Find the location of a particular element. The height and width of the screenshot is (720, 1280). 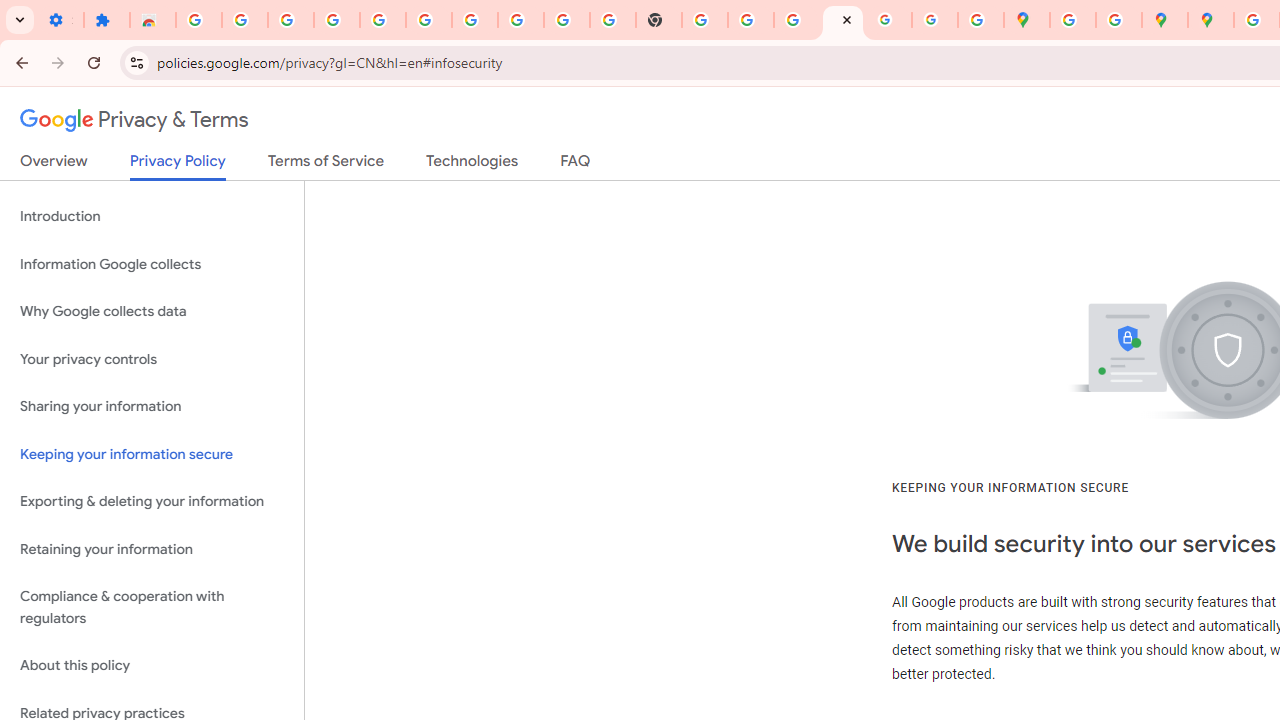

Google Maps is located at coordinates (1026, 20).